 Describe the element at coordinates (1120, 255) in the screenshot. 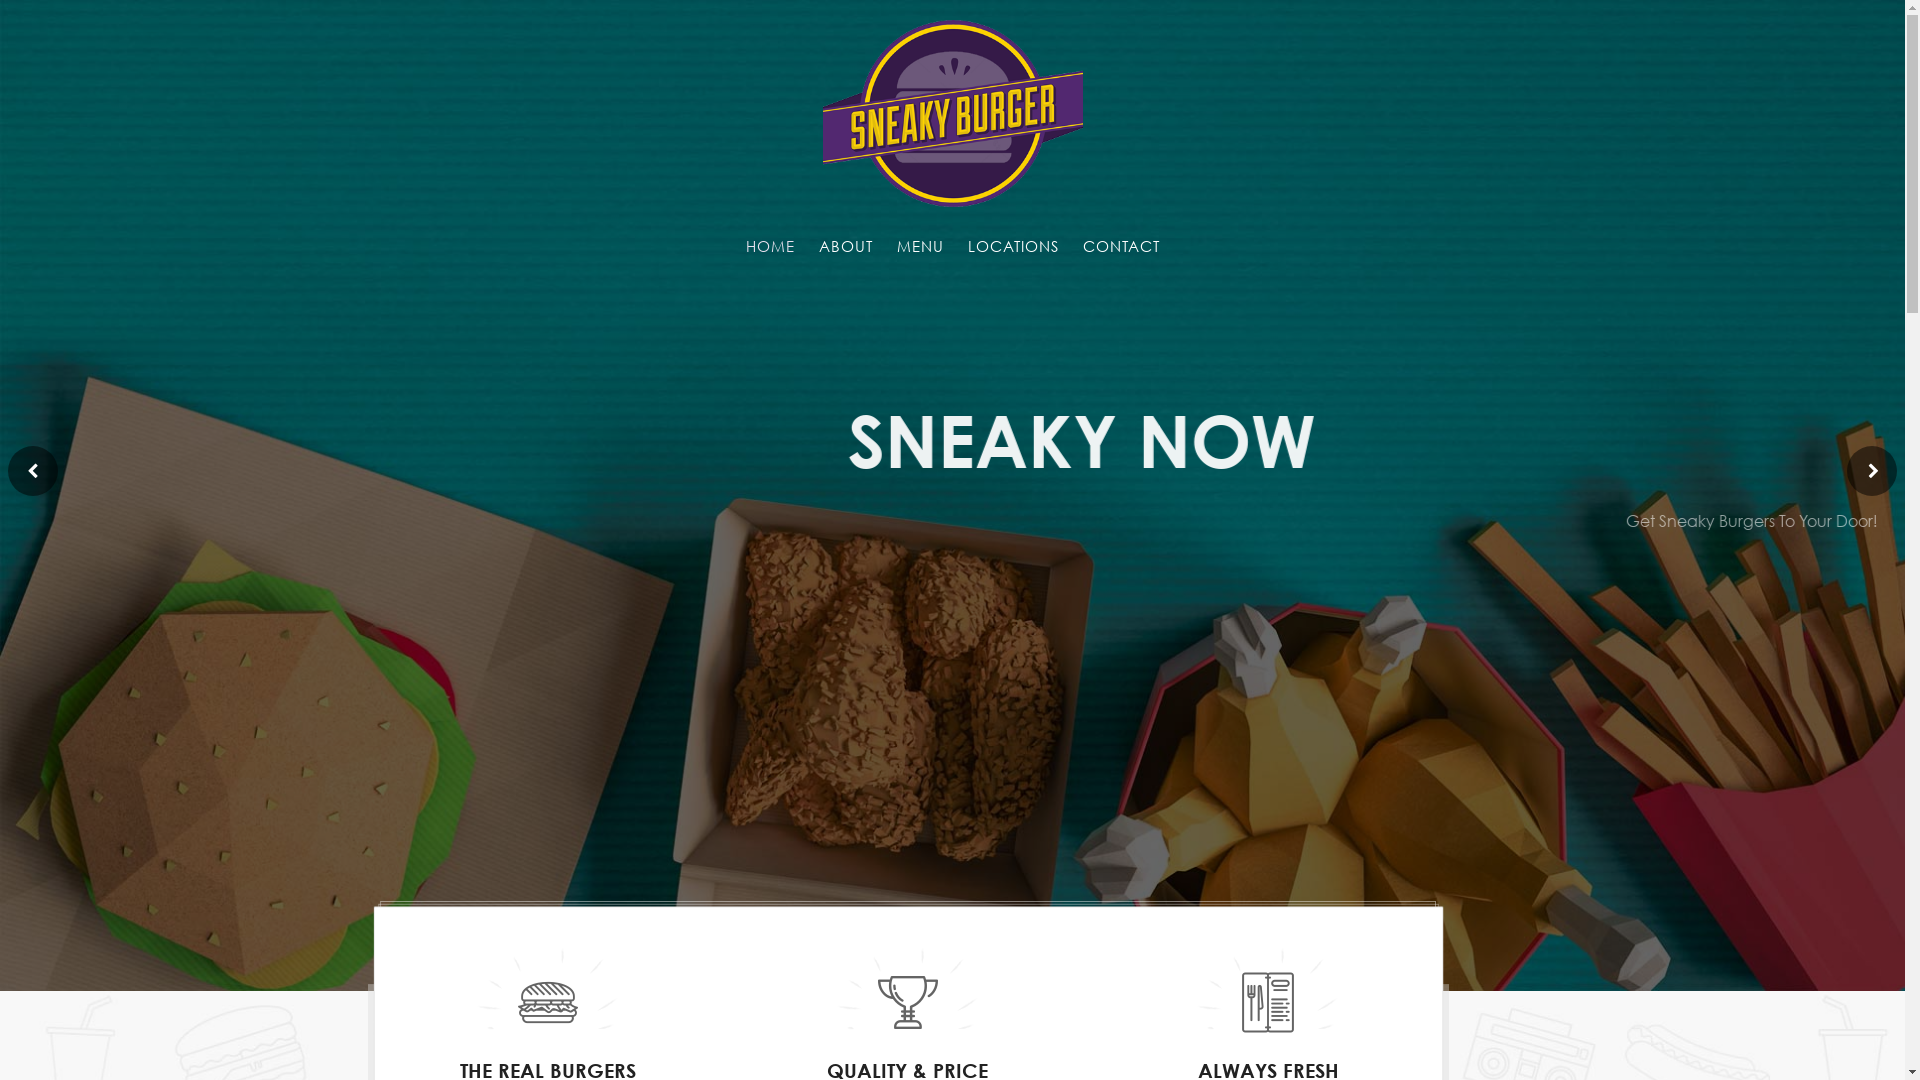

I see `CONTACT` at that location.